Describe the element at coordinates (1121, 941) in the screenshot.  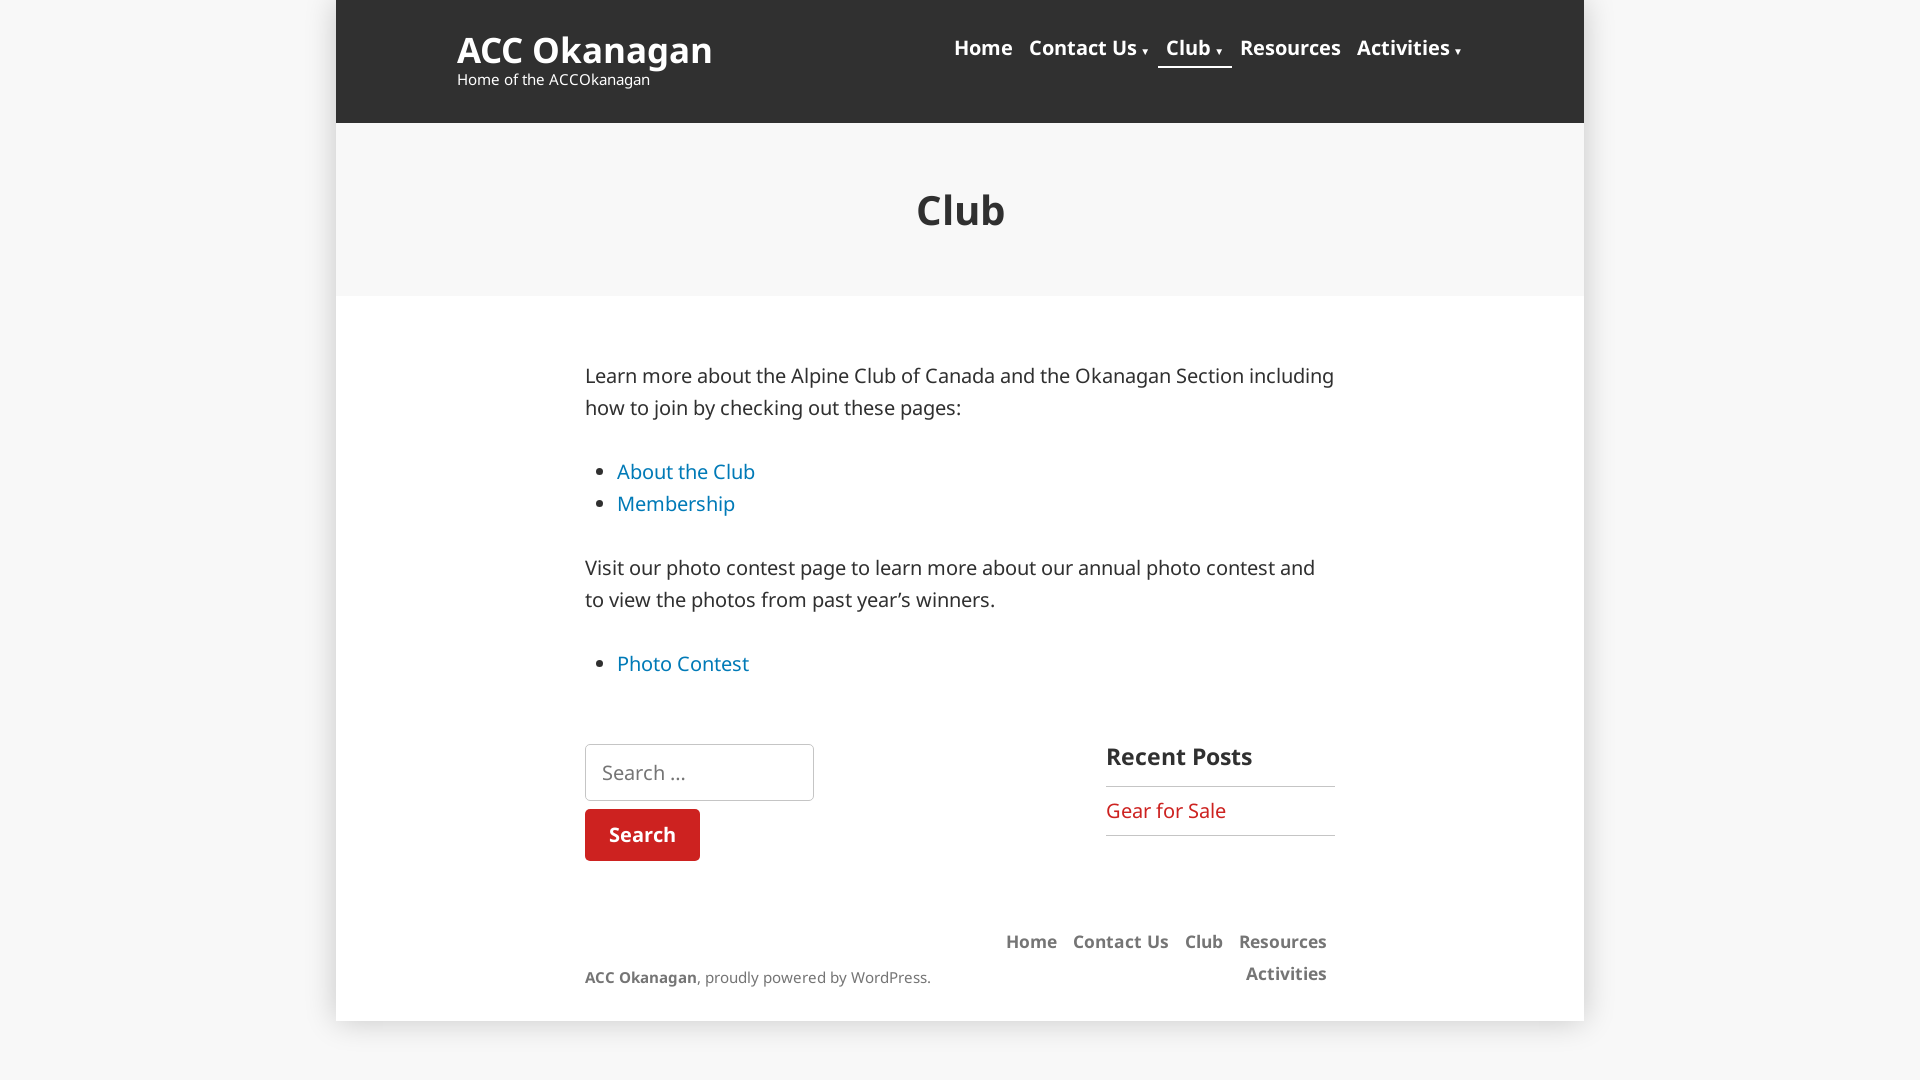
I see `Contact Us` at that location.